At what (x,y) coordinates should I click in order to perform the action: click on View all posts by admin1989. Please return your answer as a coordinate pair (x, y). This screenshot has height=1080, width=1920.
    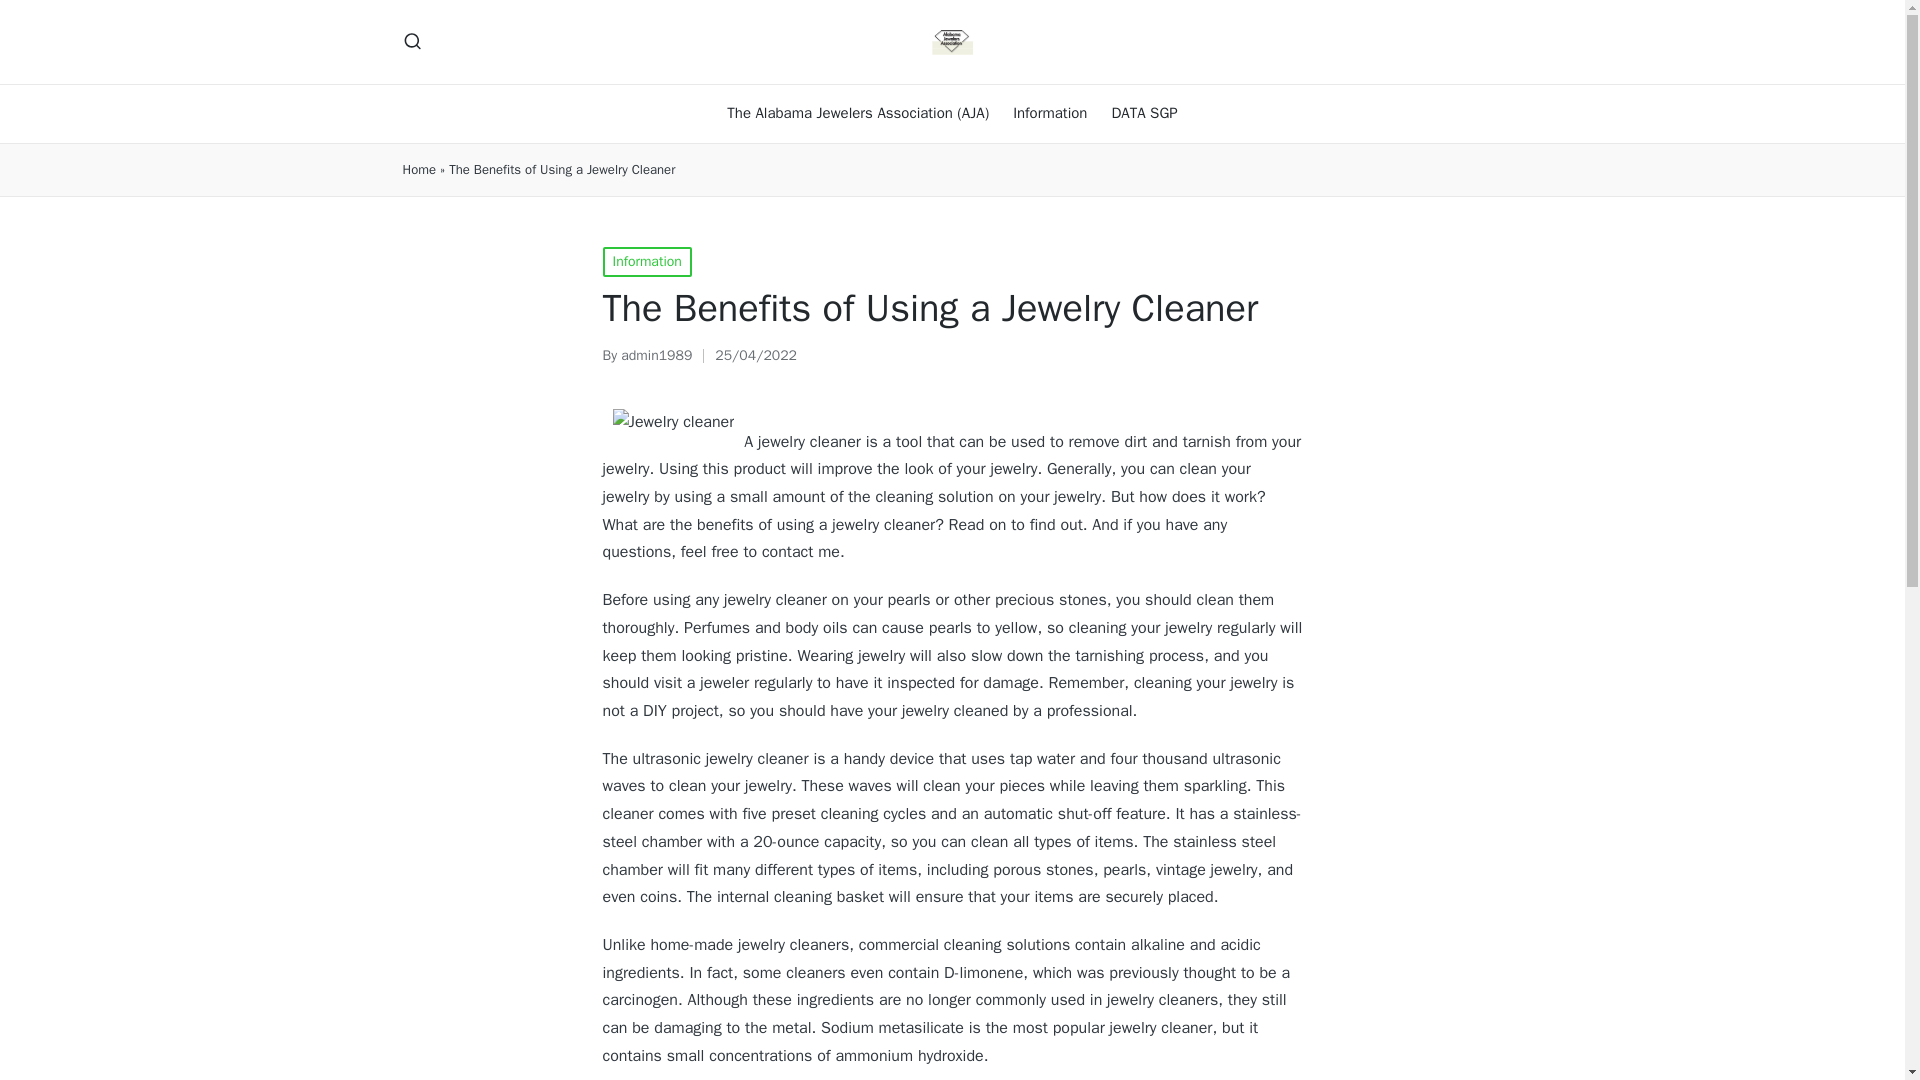
    Looking at the image, I should click on (656, 354).